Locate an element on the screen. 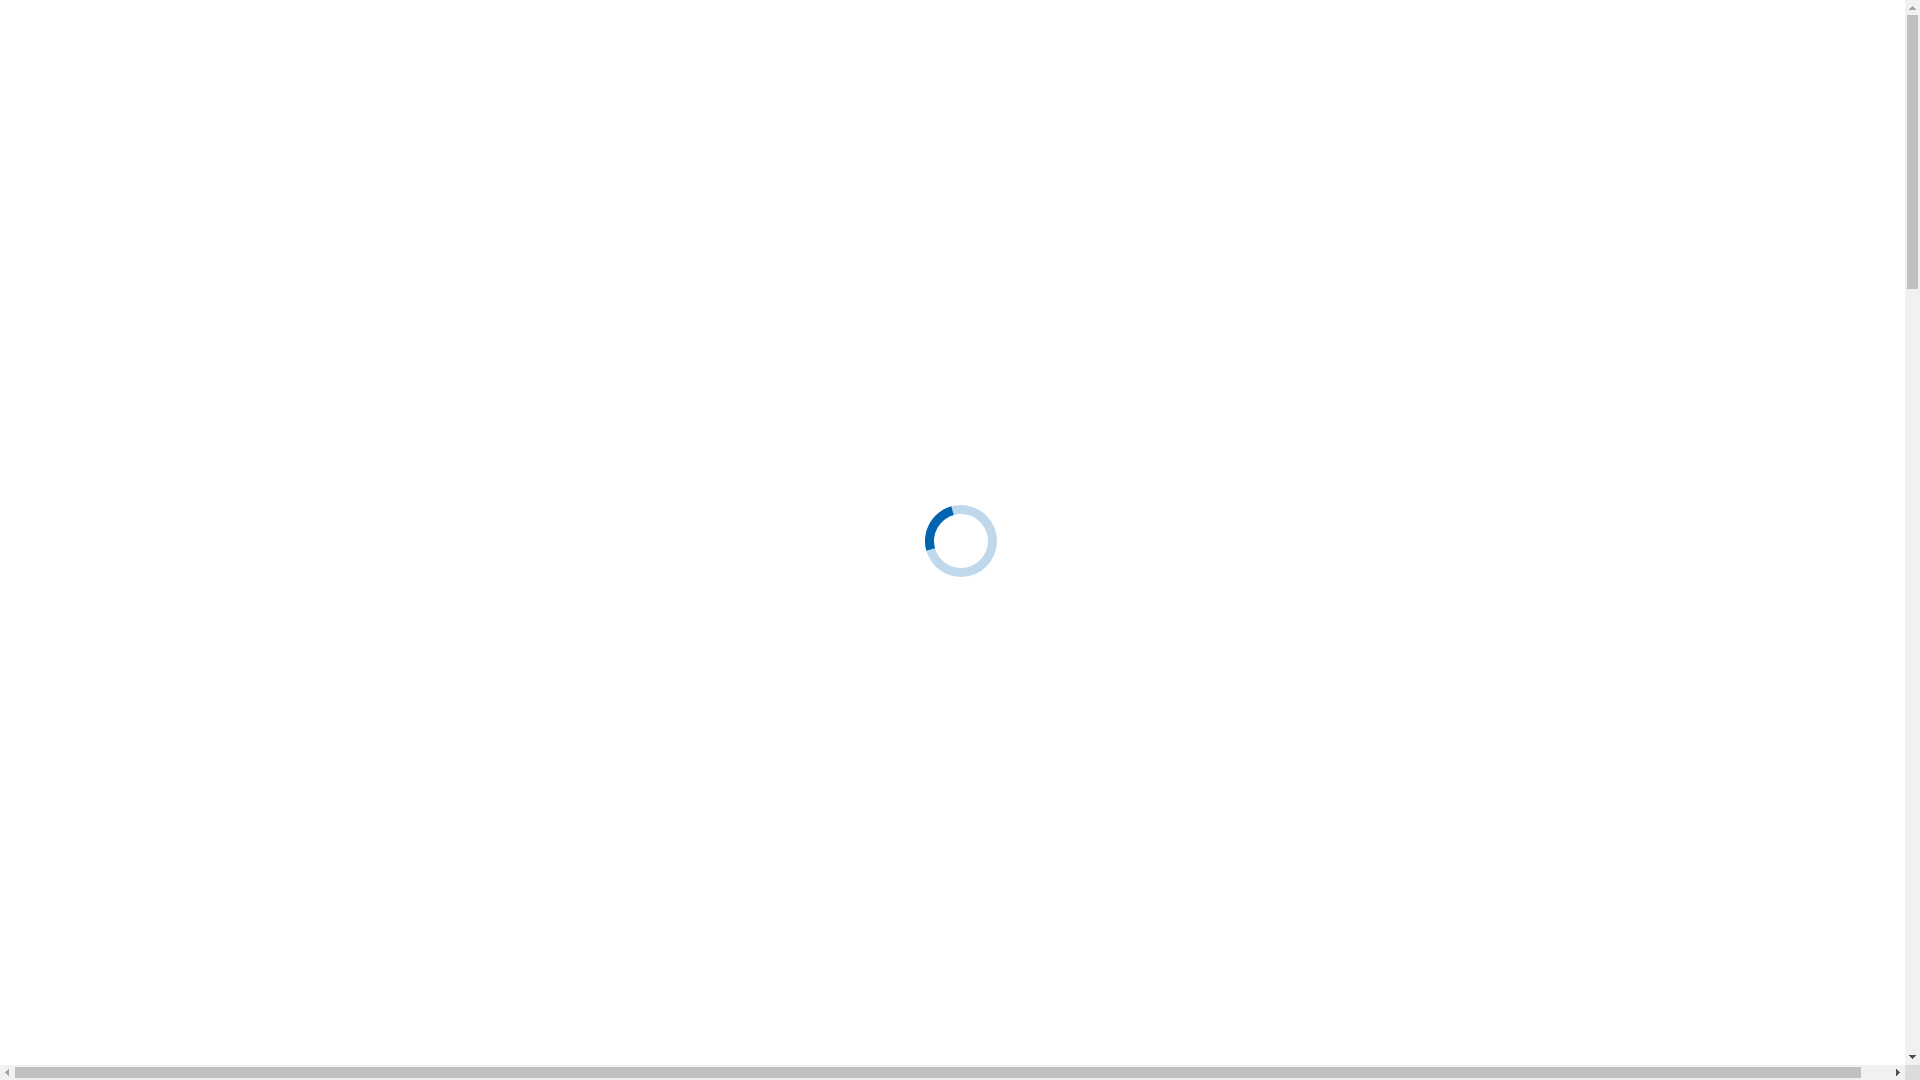 The width and height of the screenshot is (1920, 1080). Income Protection Insurance is located at coordinates (300, 356).